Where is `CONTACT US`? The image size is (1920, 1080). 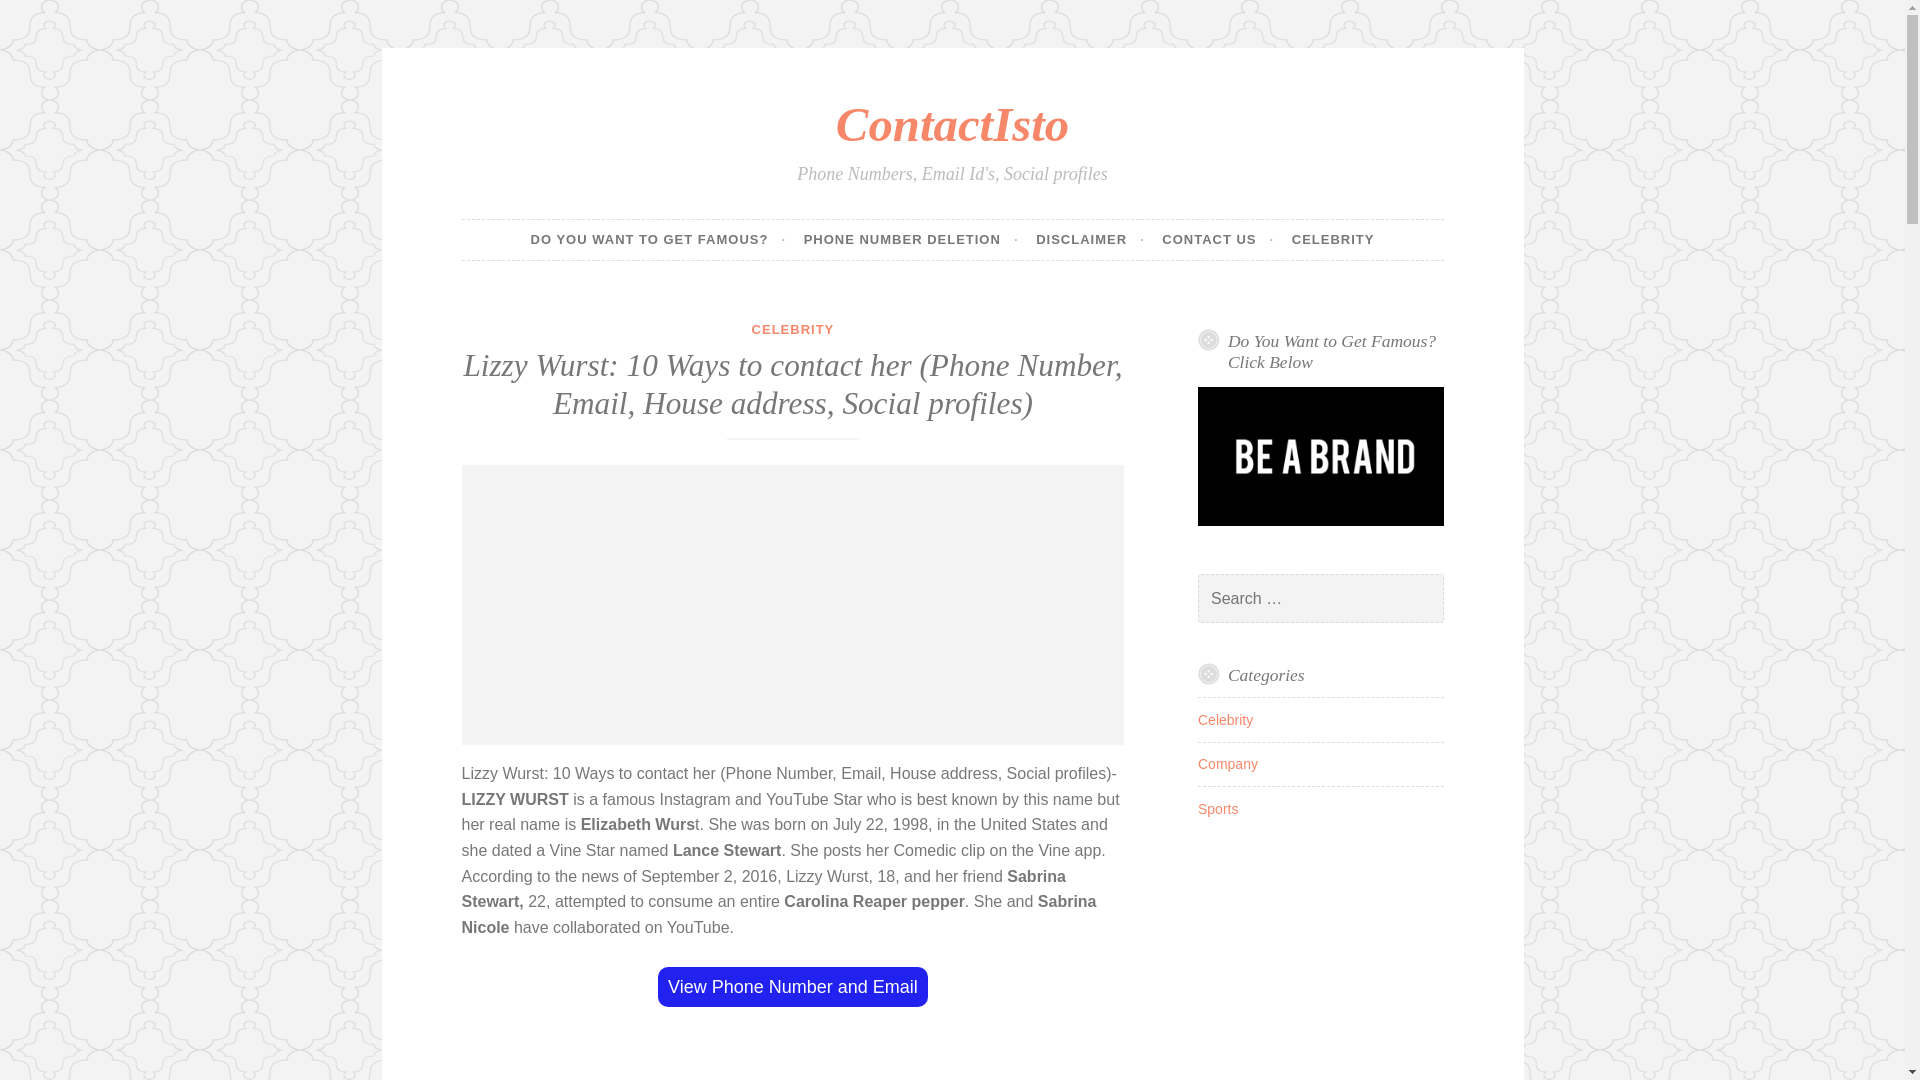 CONTACT US is located at coordinates (1218, 240).